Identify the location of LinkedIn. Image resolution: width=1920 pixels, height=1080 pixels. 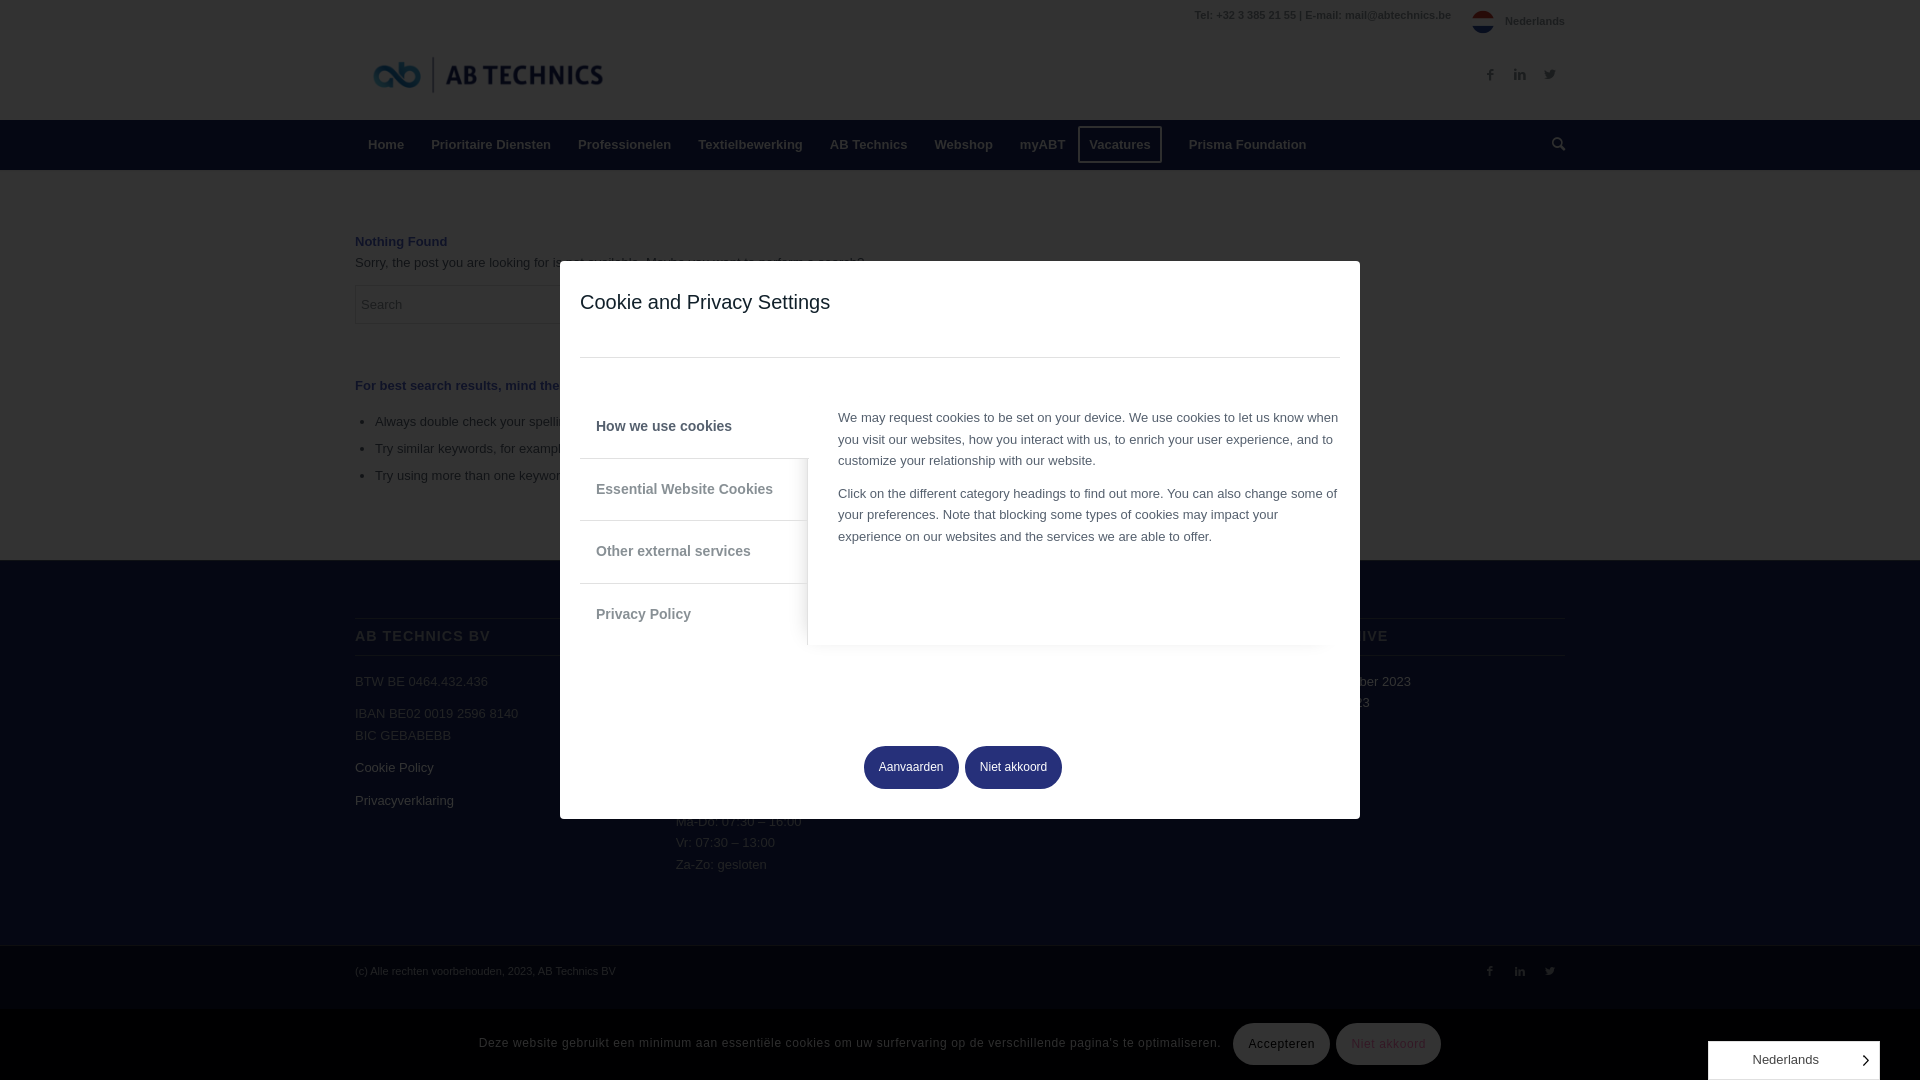
(1520, 971).